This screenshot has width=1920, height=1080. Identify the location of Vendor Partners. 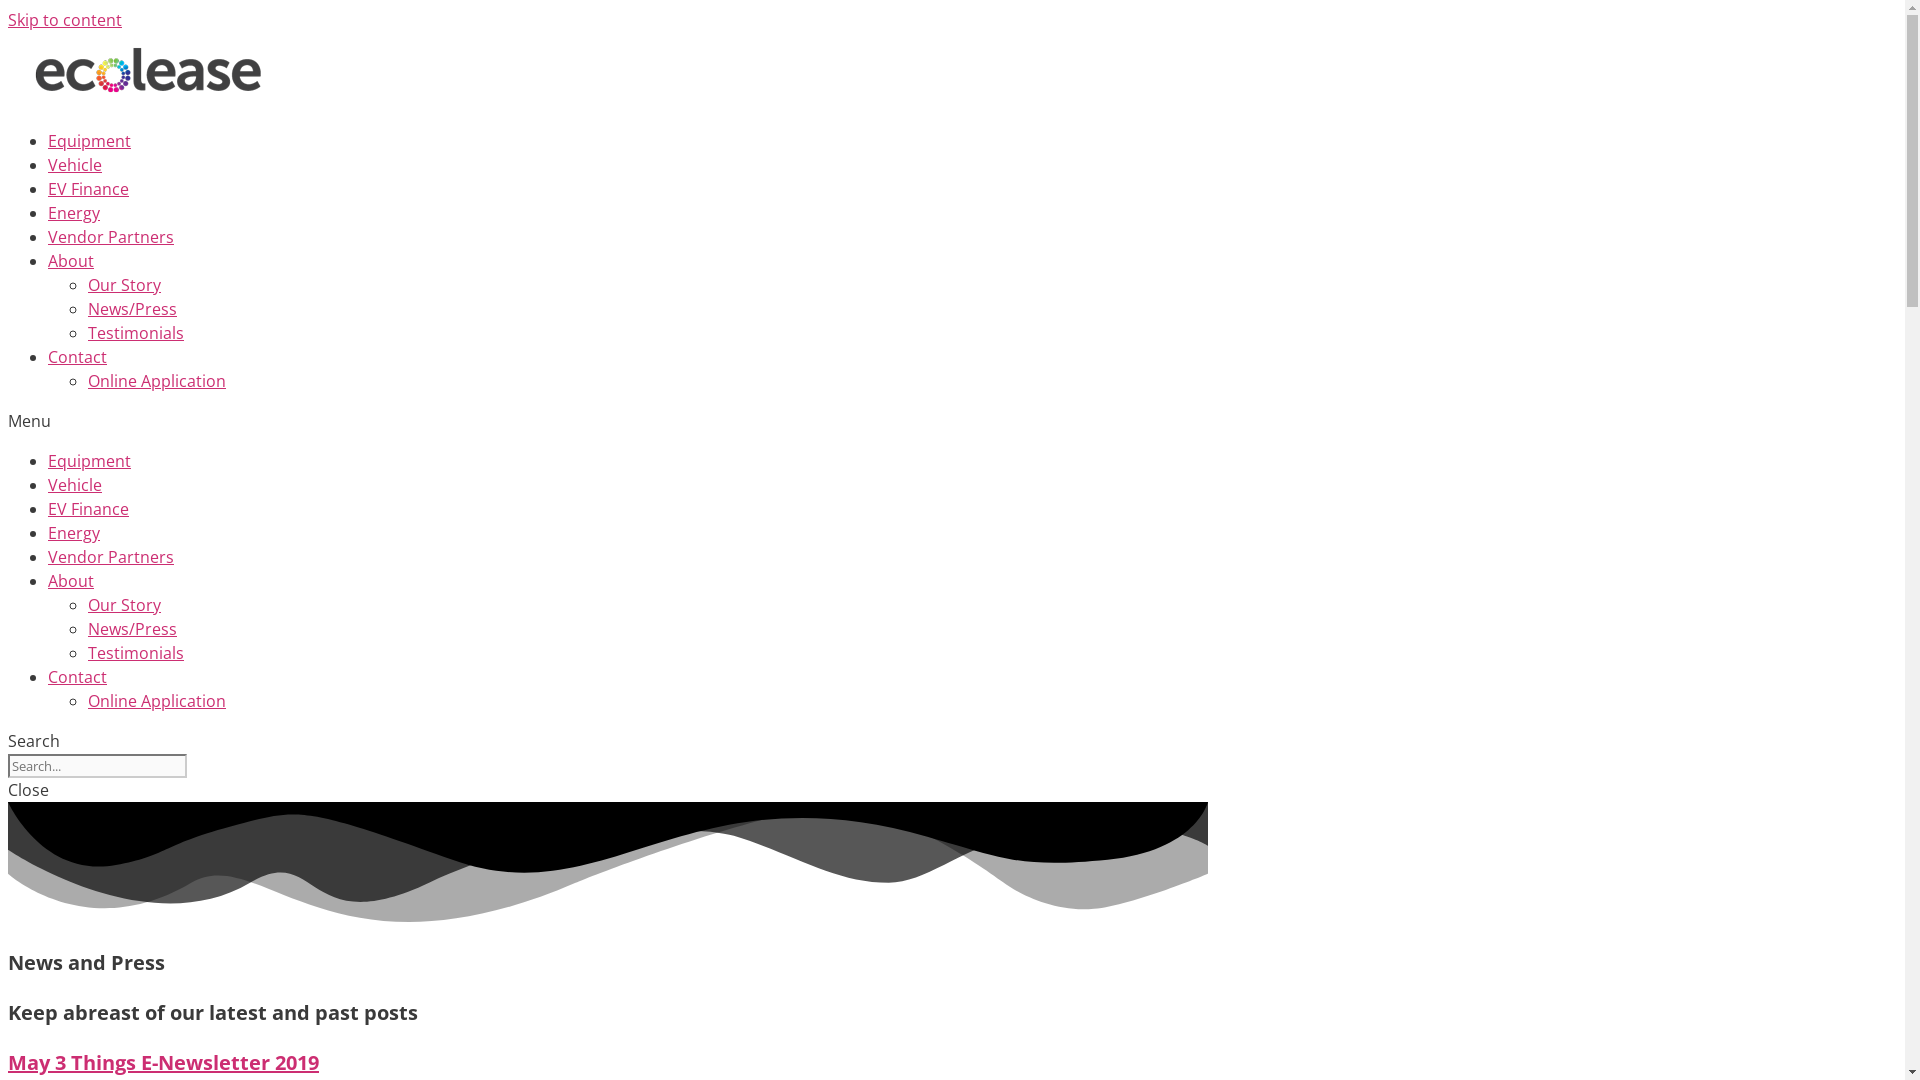
(111, 557).